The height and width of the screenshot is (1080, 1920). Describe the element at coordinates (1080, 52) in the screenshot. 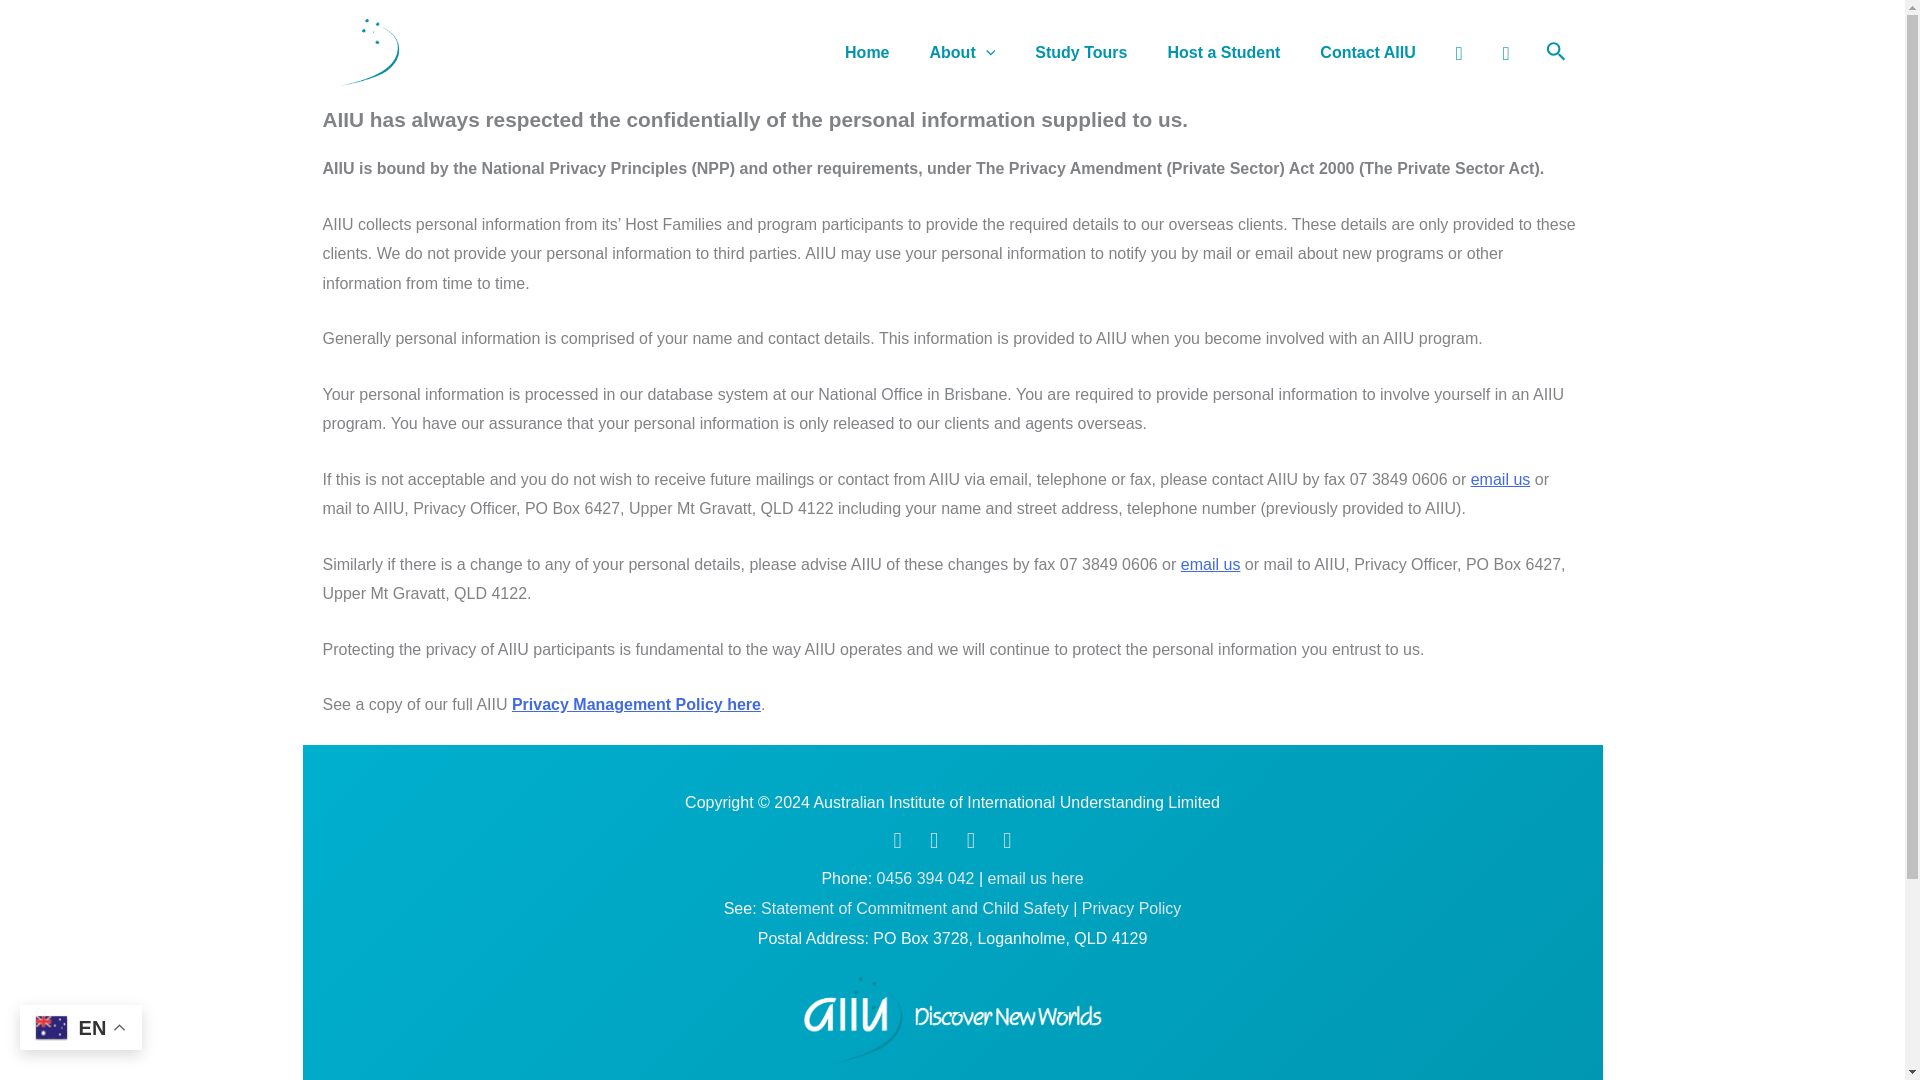

I see `Study Tours` at that location.